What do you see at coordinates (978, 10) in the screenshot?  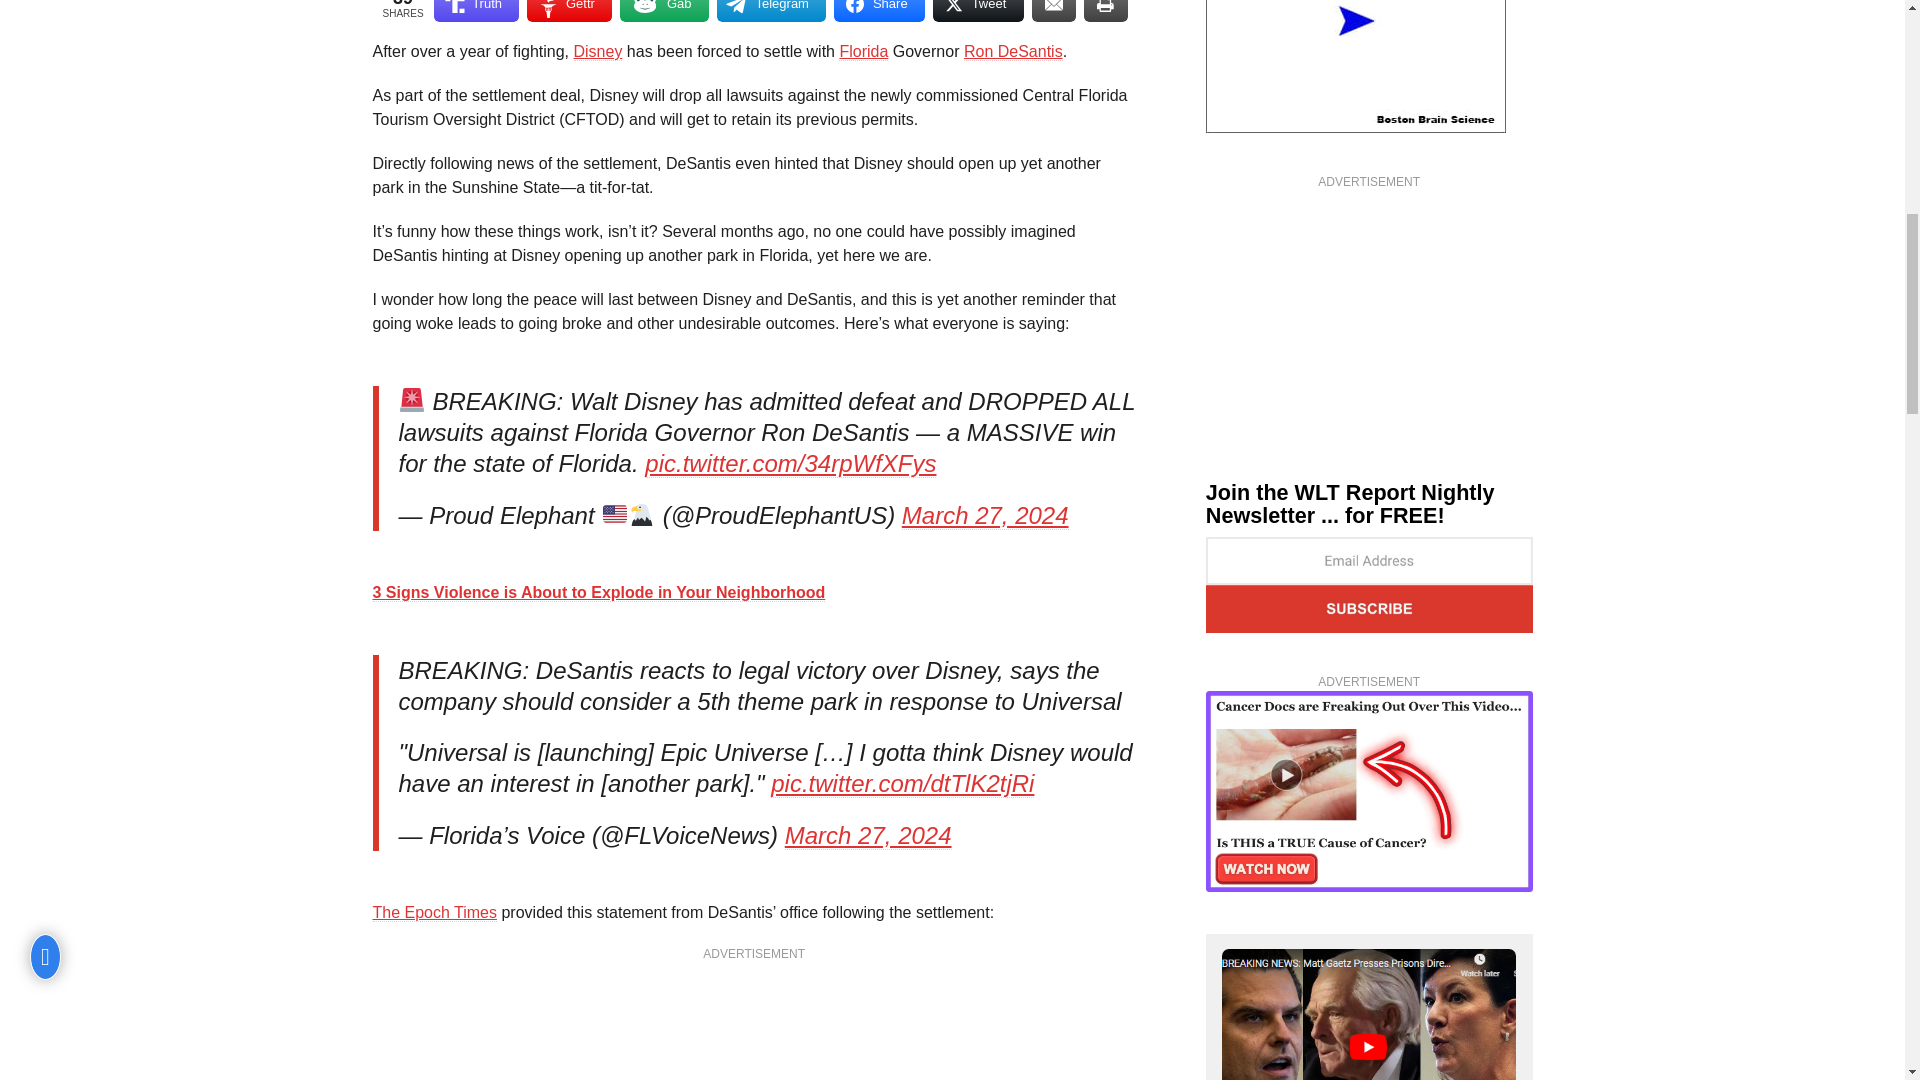 I see `Share on Tweet` at bounding box center [978, 10].